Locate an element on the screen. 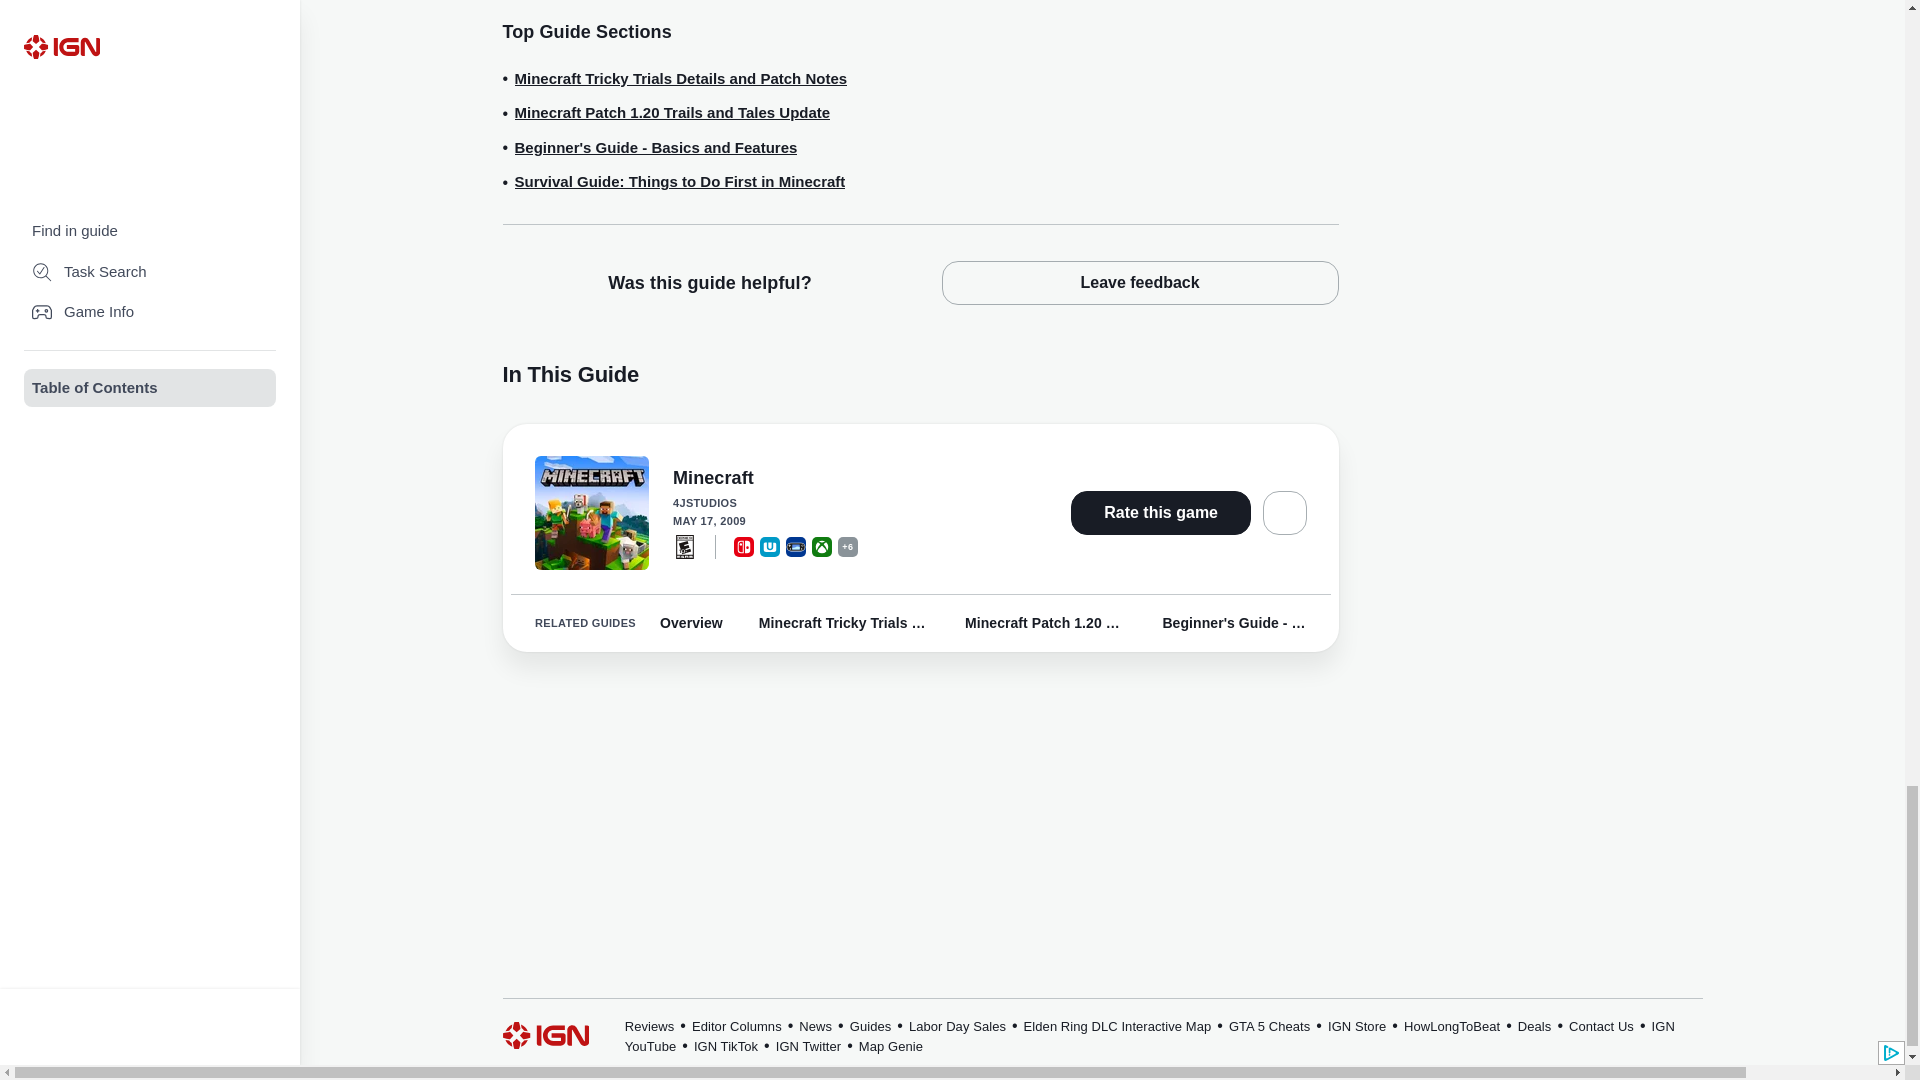  Nintendo Switch is located at coordinates (744, 546).